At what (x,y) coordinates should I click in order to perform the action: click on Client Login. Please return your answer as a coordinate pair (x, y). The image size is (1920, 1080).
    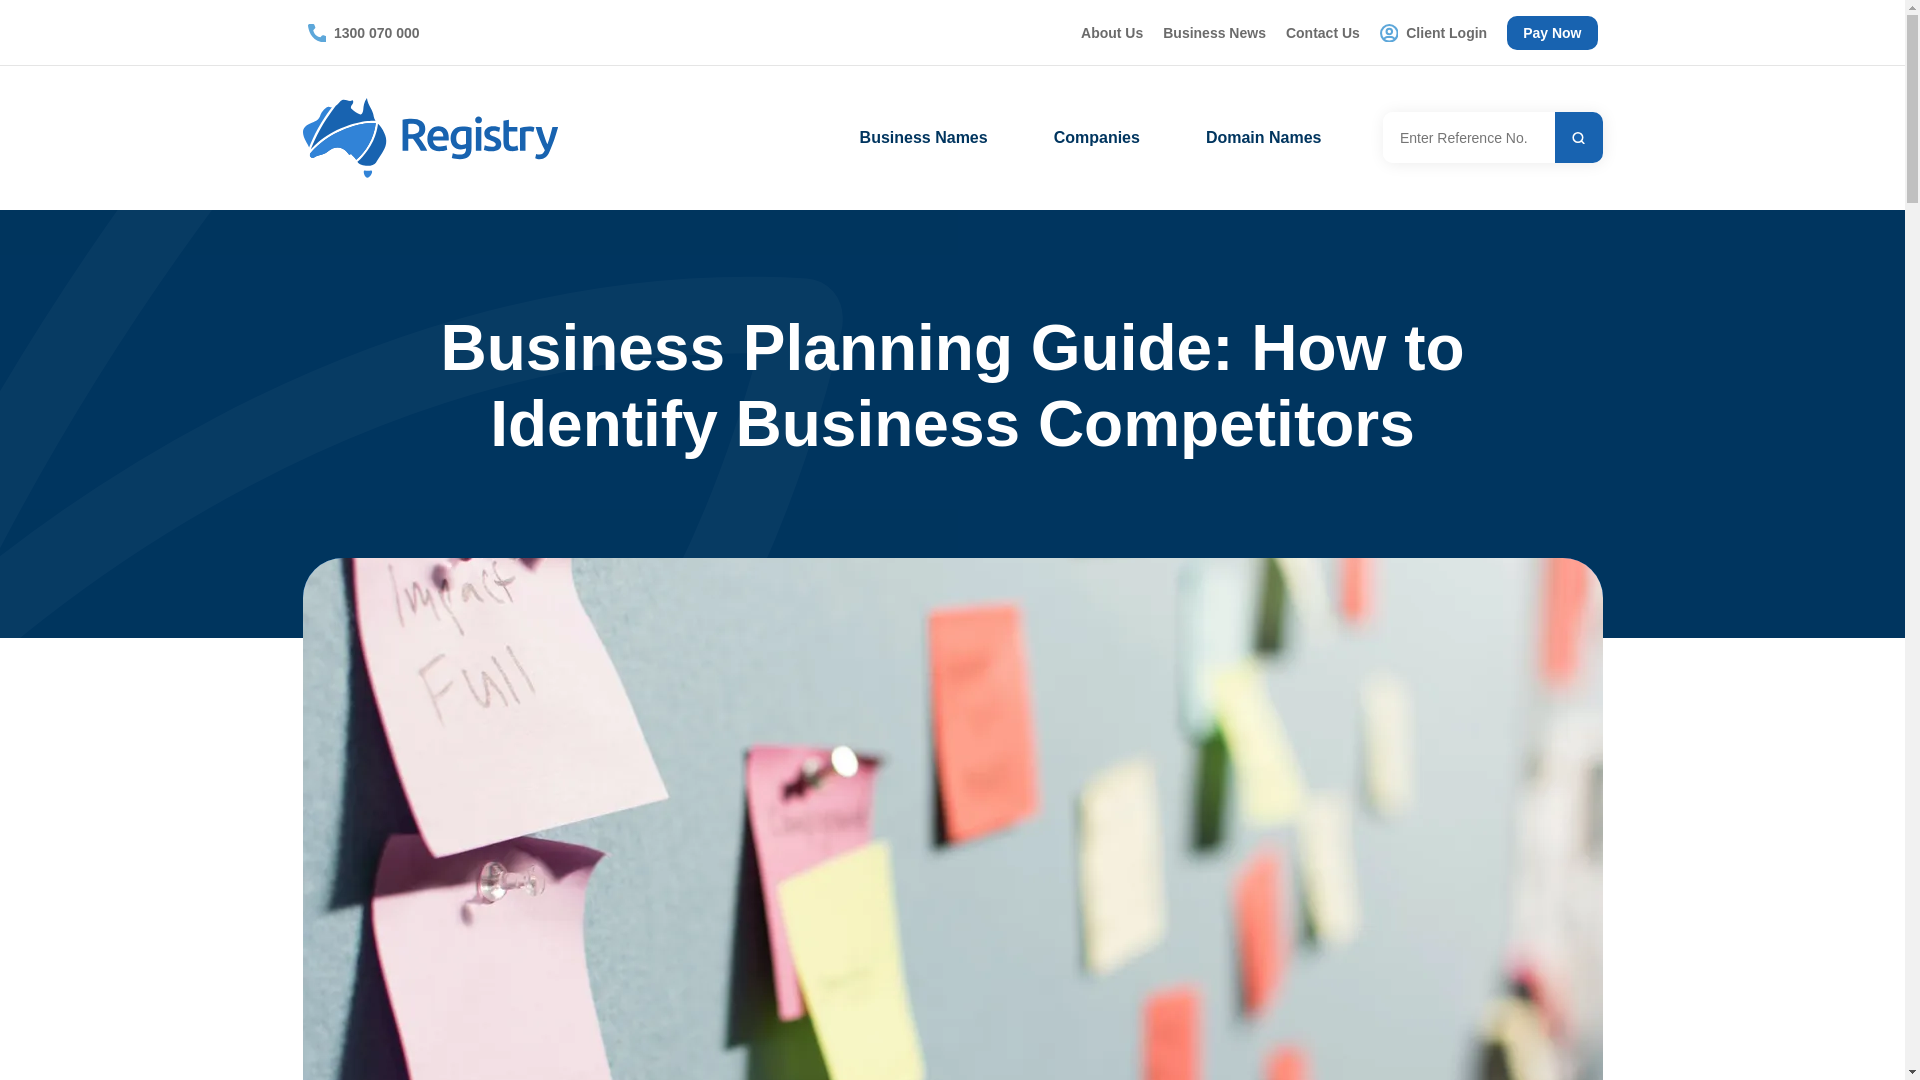
    Looking at the image, I should click on (1432, 33).